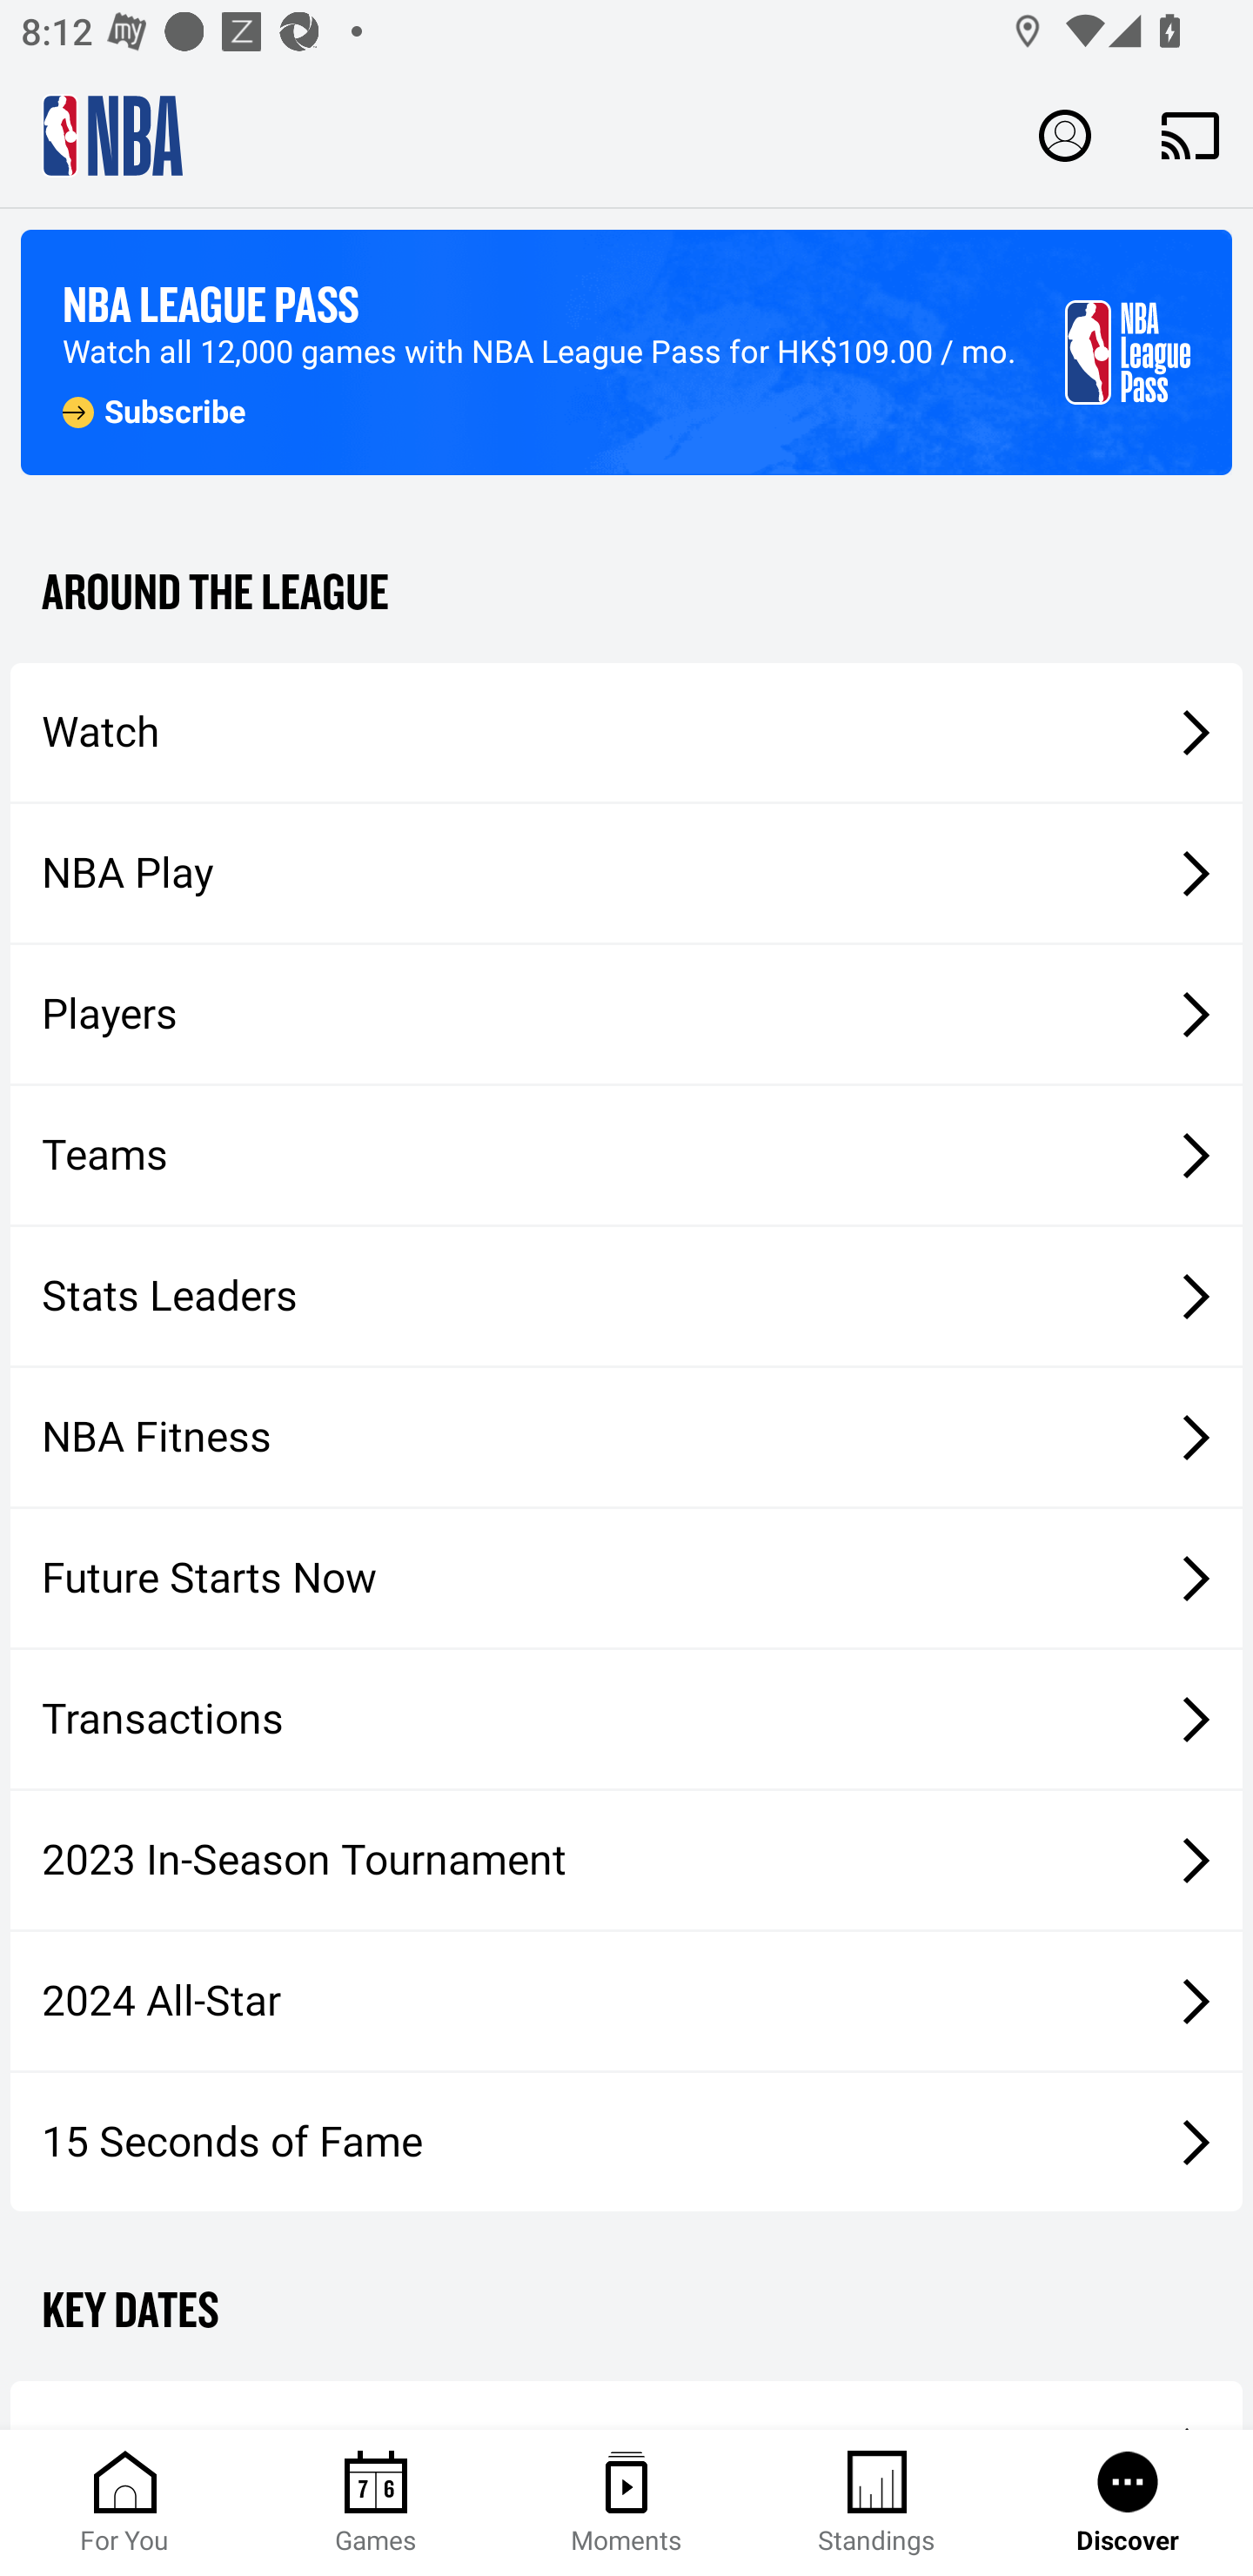  I want to click on NBA Fitness, so click(626, 1437).